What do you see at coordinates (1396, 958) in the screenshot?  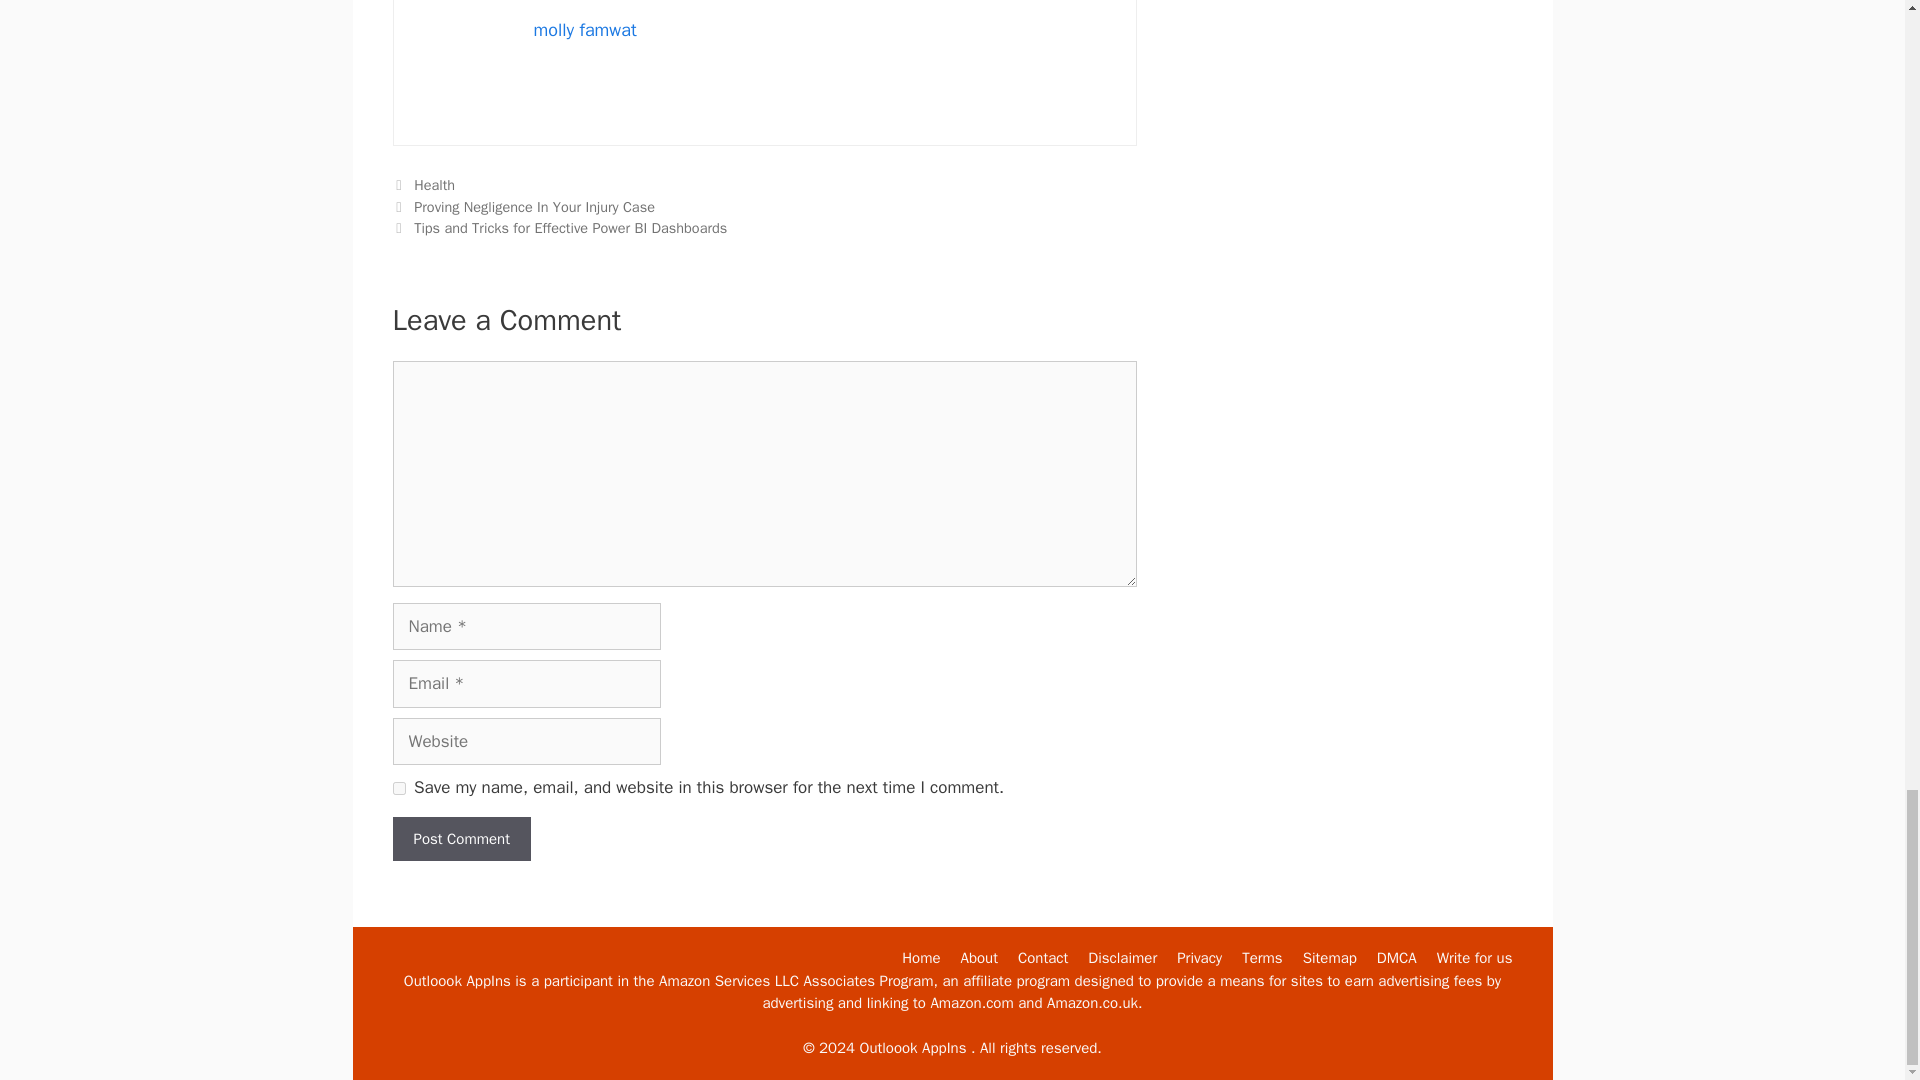 I see `DMCA Takedown` at bounding box center [1396, 958].